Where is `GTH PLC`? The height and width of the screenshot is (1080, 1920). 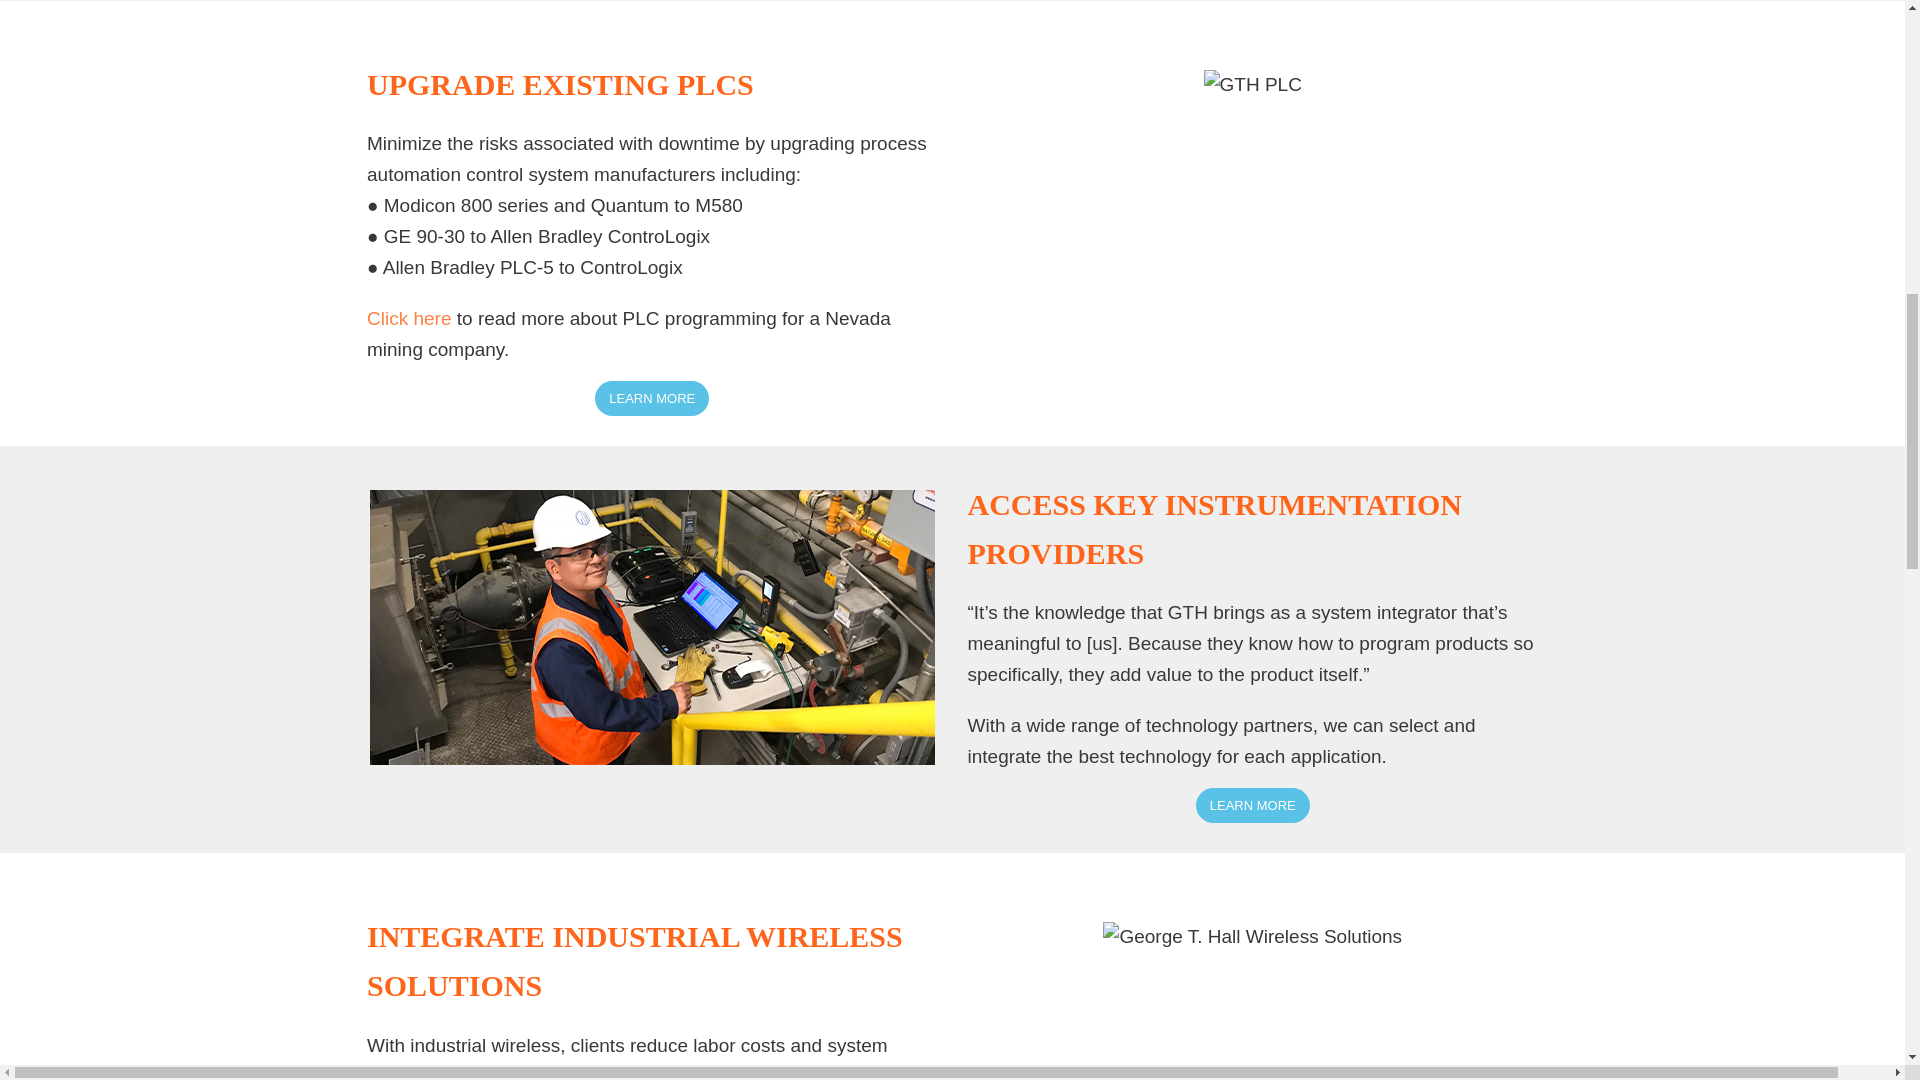
GTH PLC is located at coordinates (1252, 86).